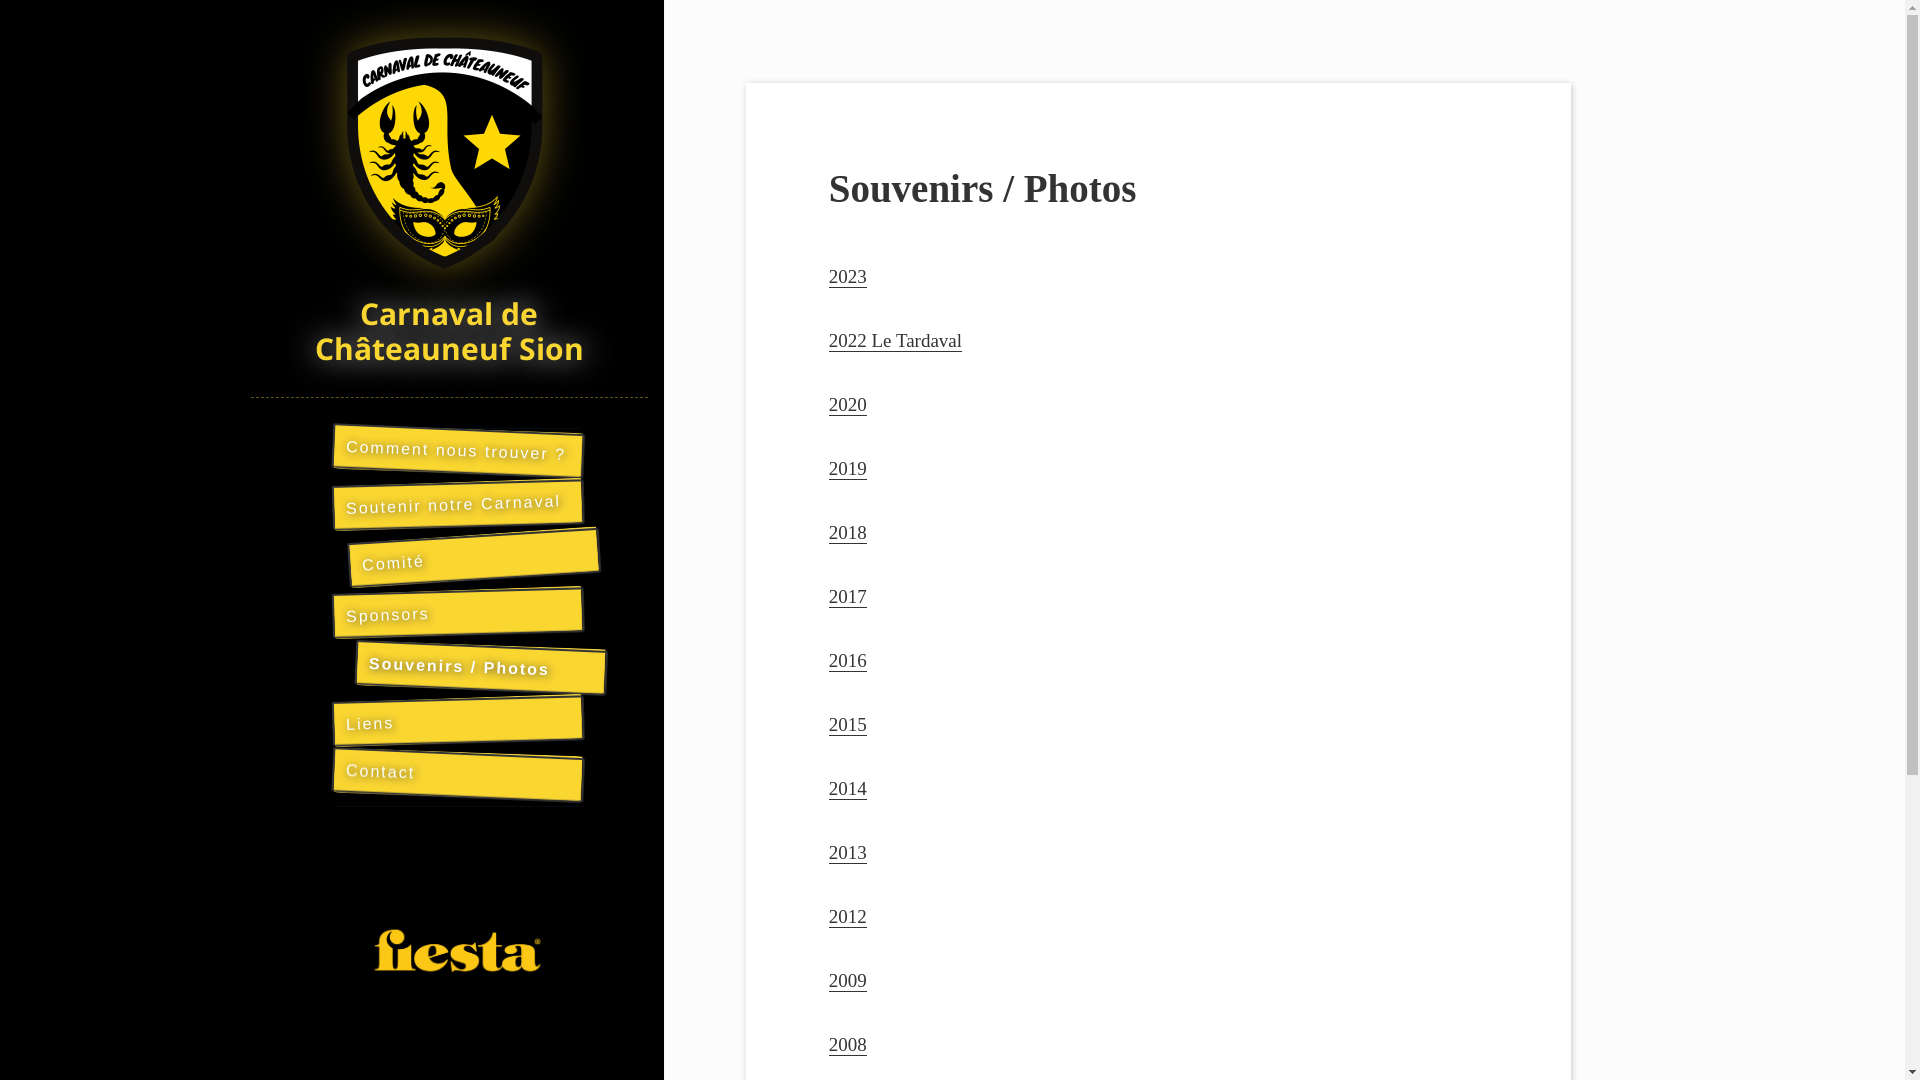 The image size is (1920, 1080). Describe the element at coordinates (848, 469) in the screenshot. I see `2019` at that location.